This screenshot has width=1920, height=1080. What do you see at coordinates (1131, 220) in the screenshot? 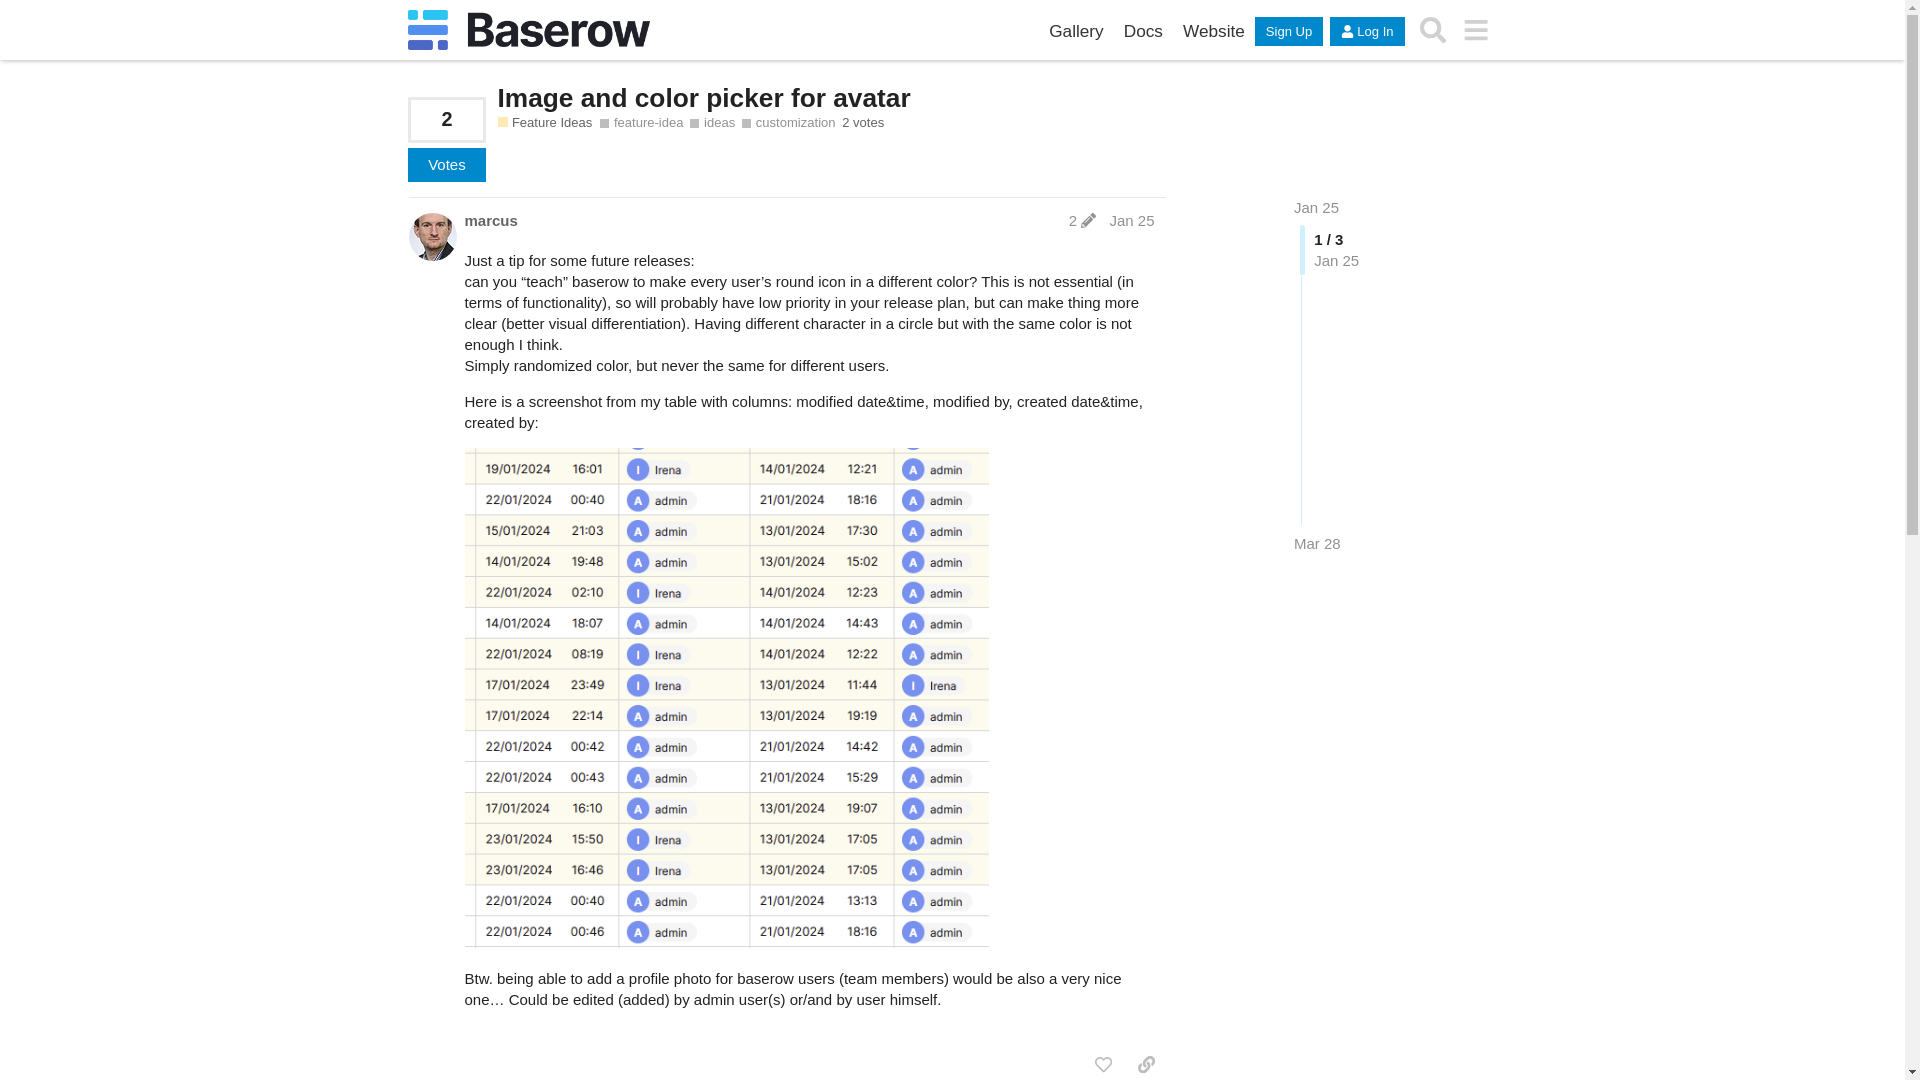
I see `Post date` at bounding box center [1131, 220].